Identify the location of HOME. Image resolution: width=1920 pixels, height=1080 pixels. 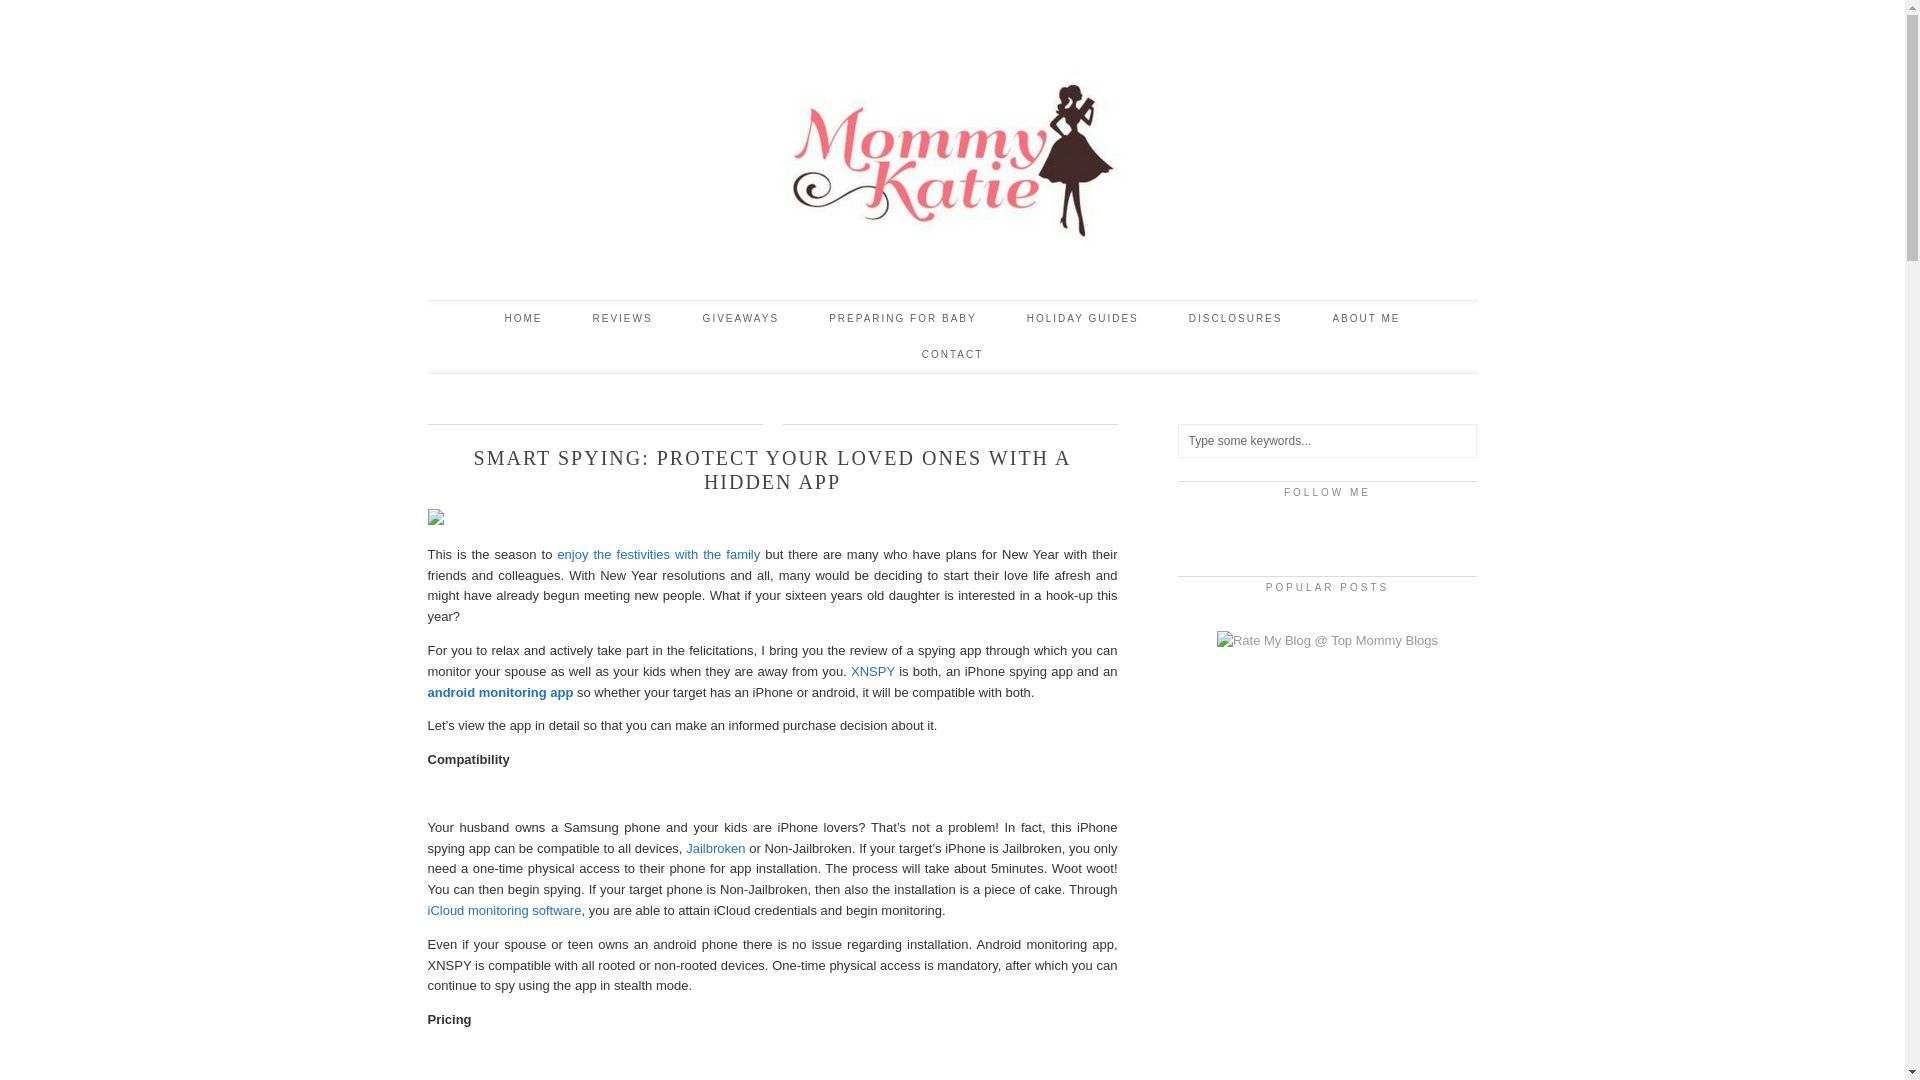
(522, 318).